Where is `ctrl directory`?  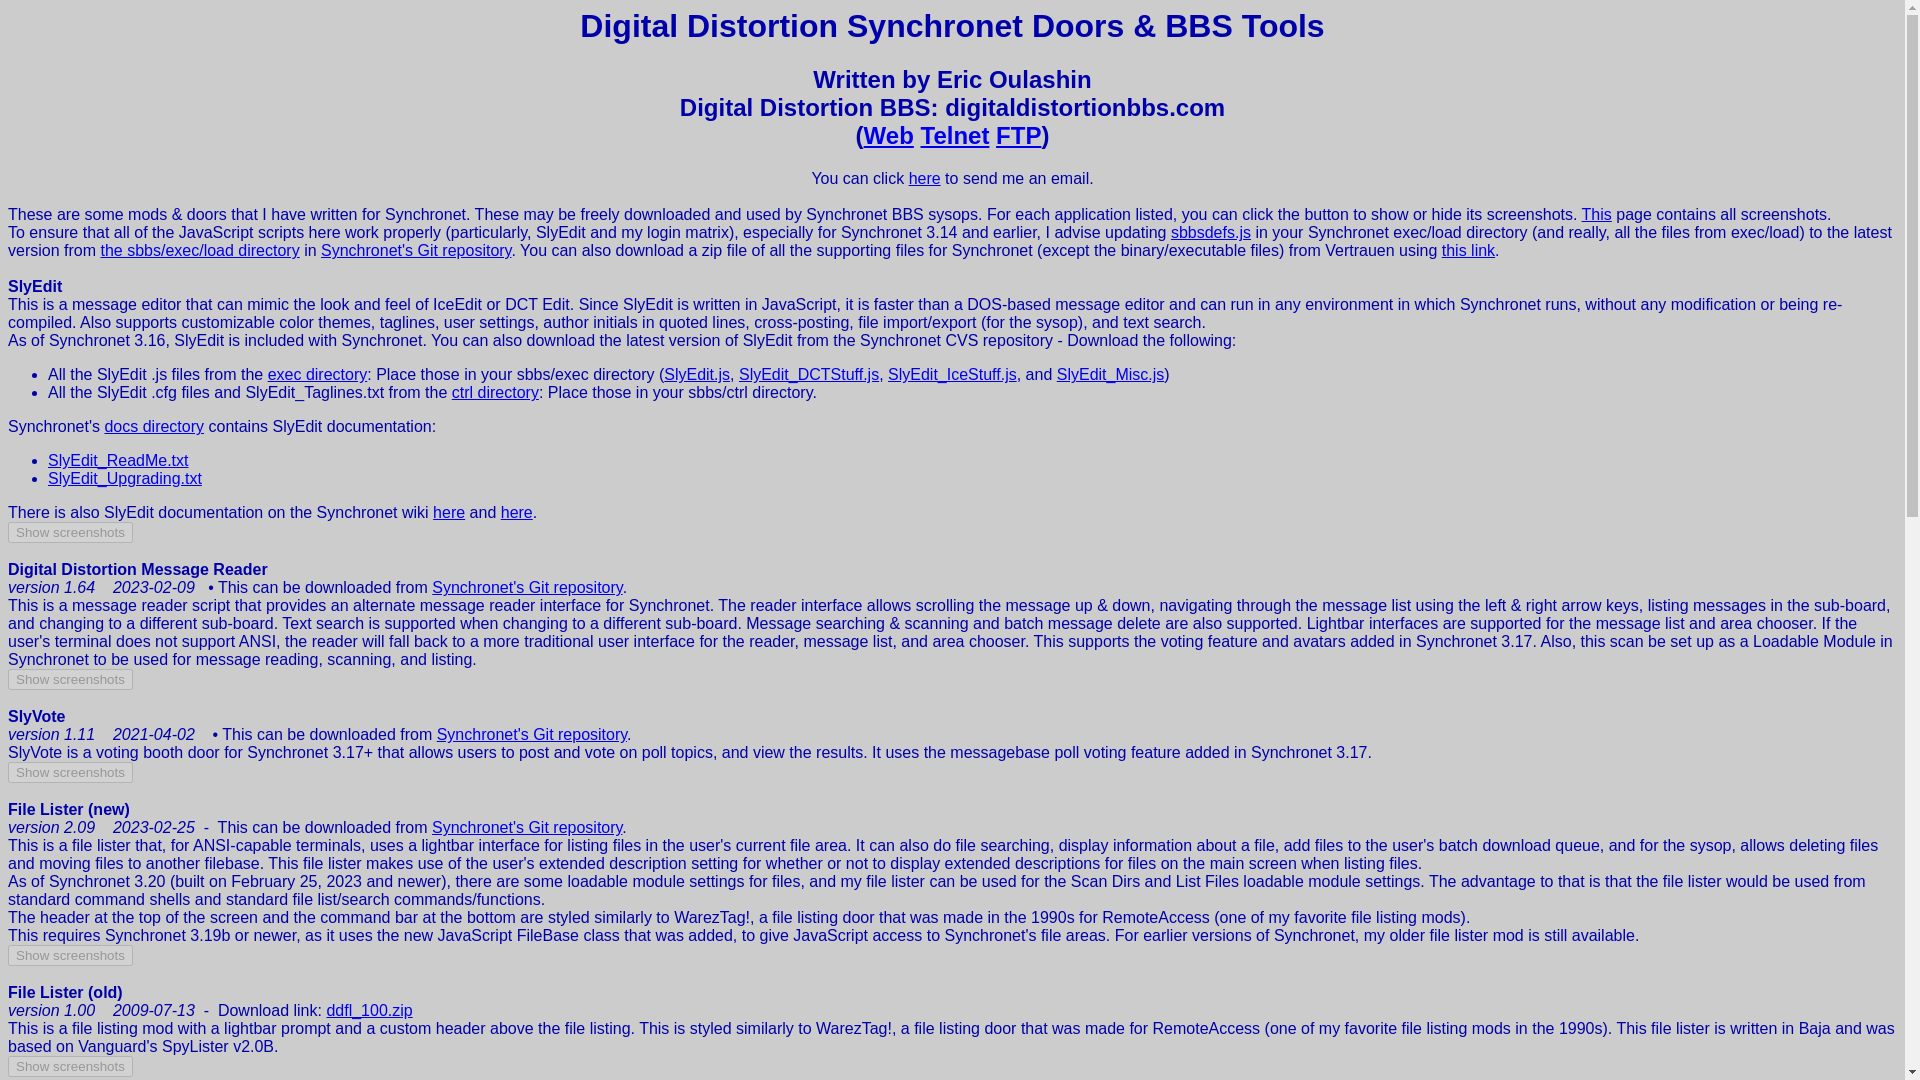
ctrl directory is located at coordinates (495, 392).